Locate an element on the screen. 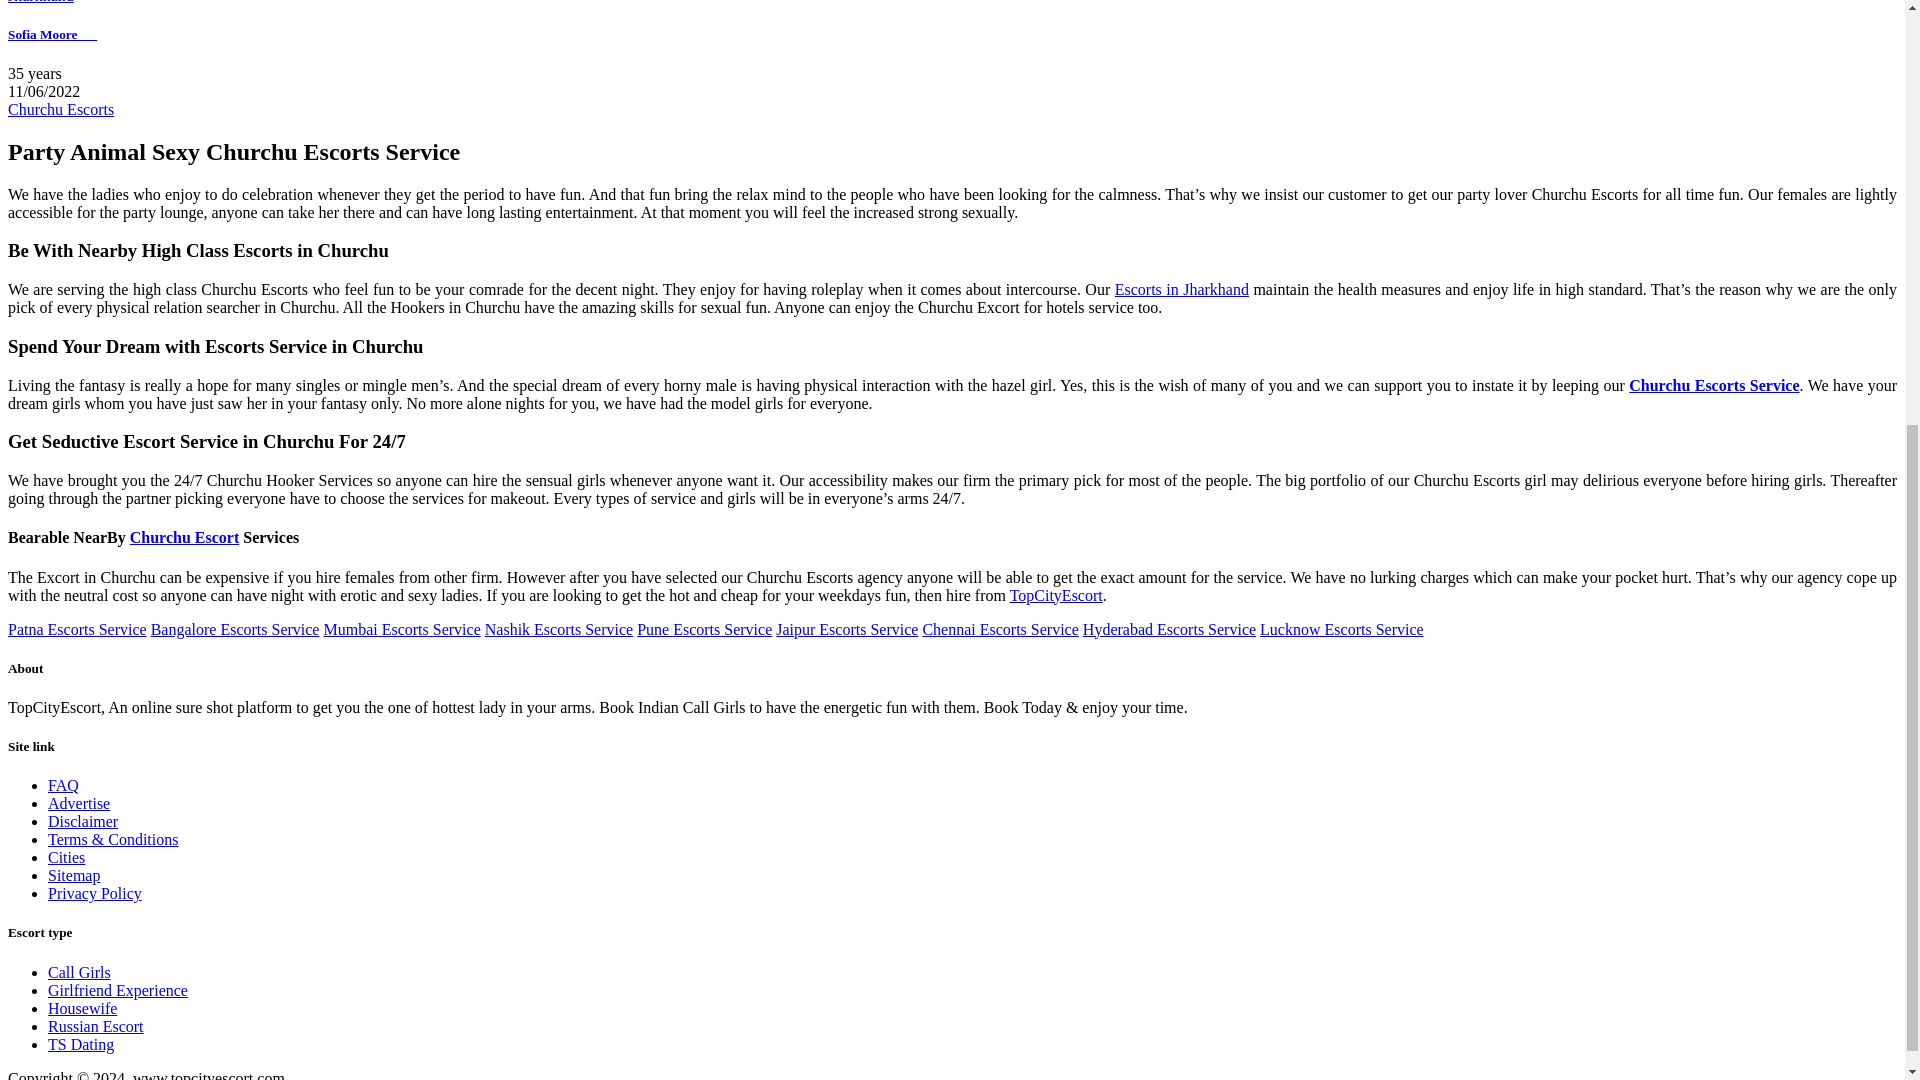 Image resolution: width=1920 pixels, height=1080 pixels. TopCityEscort is located at coordinates (1056, 595).